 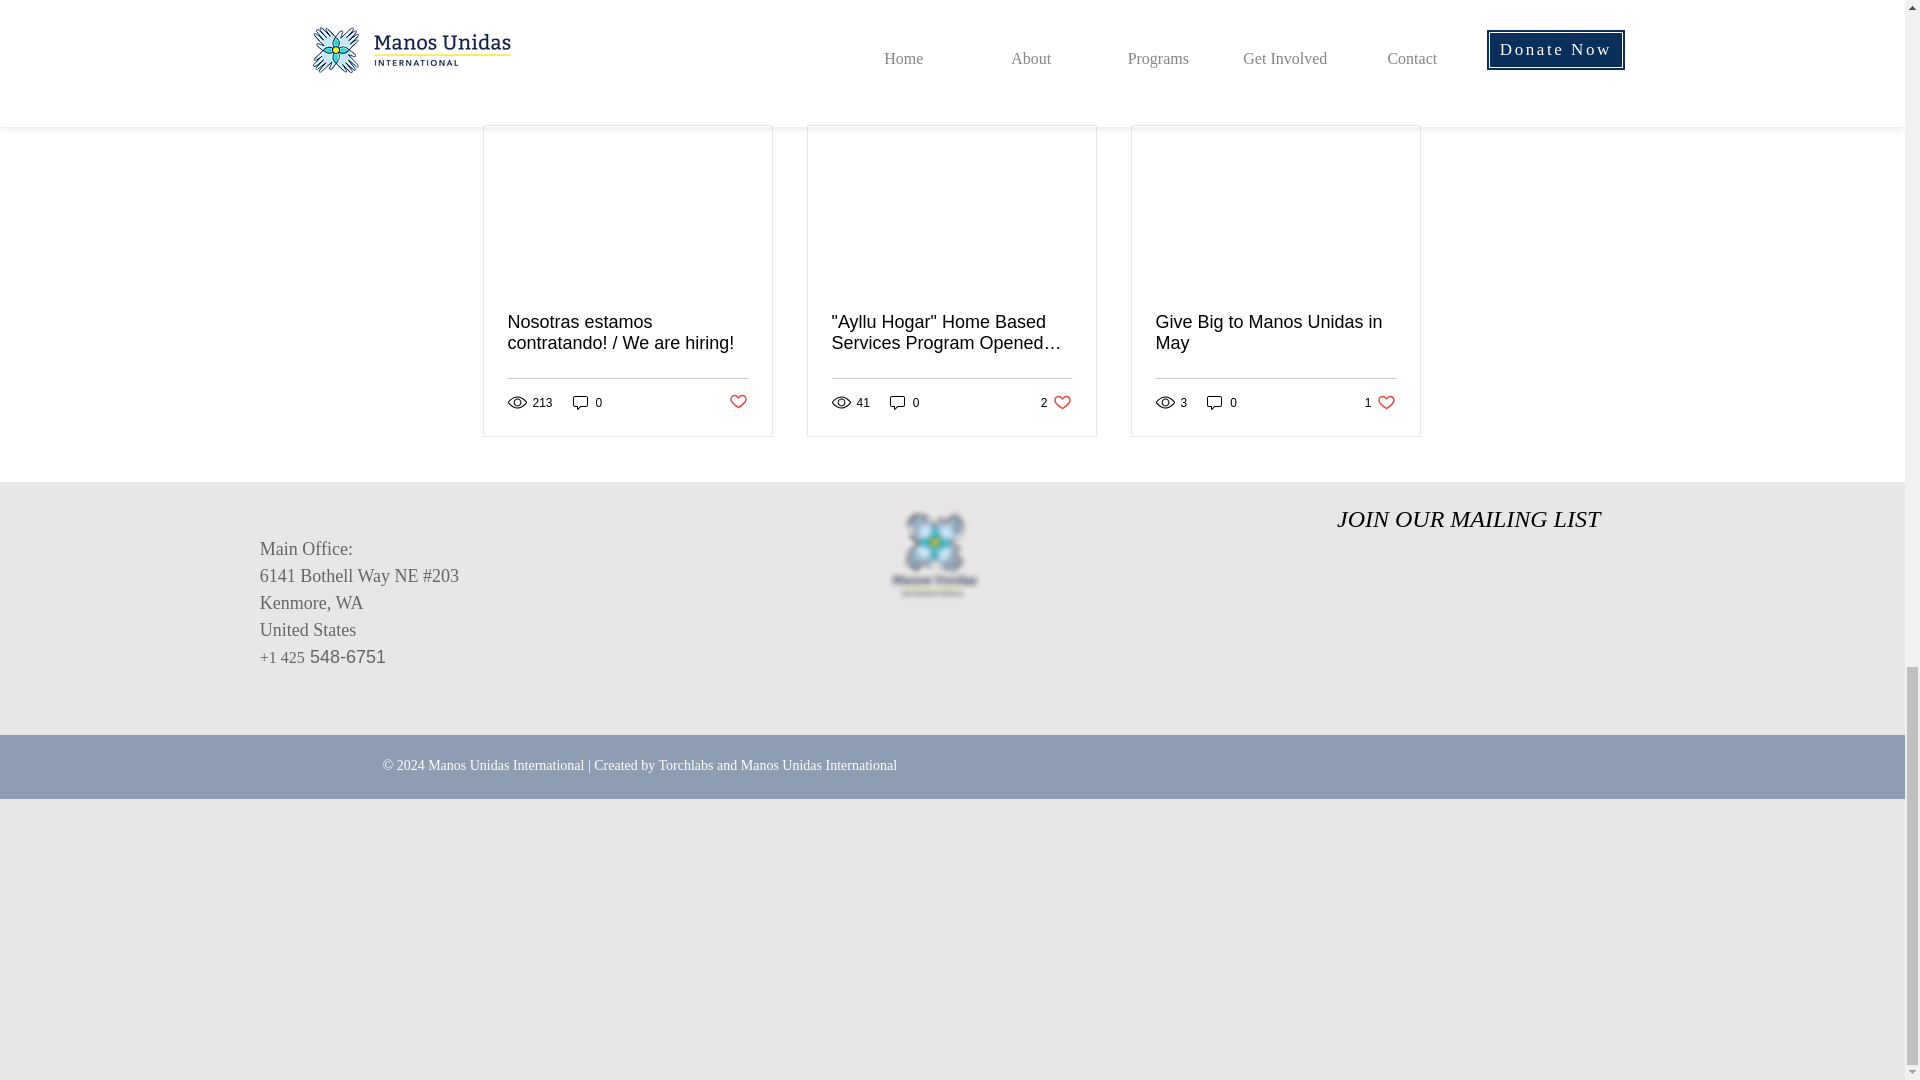 What do you see at coordinates (1380, 402) in the screenshot?
I see `0` at bounding box center [1380, 402].